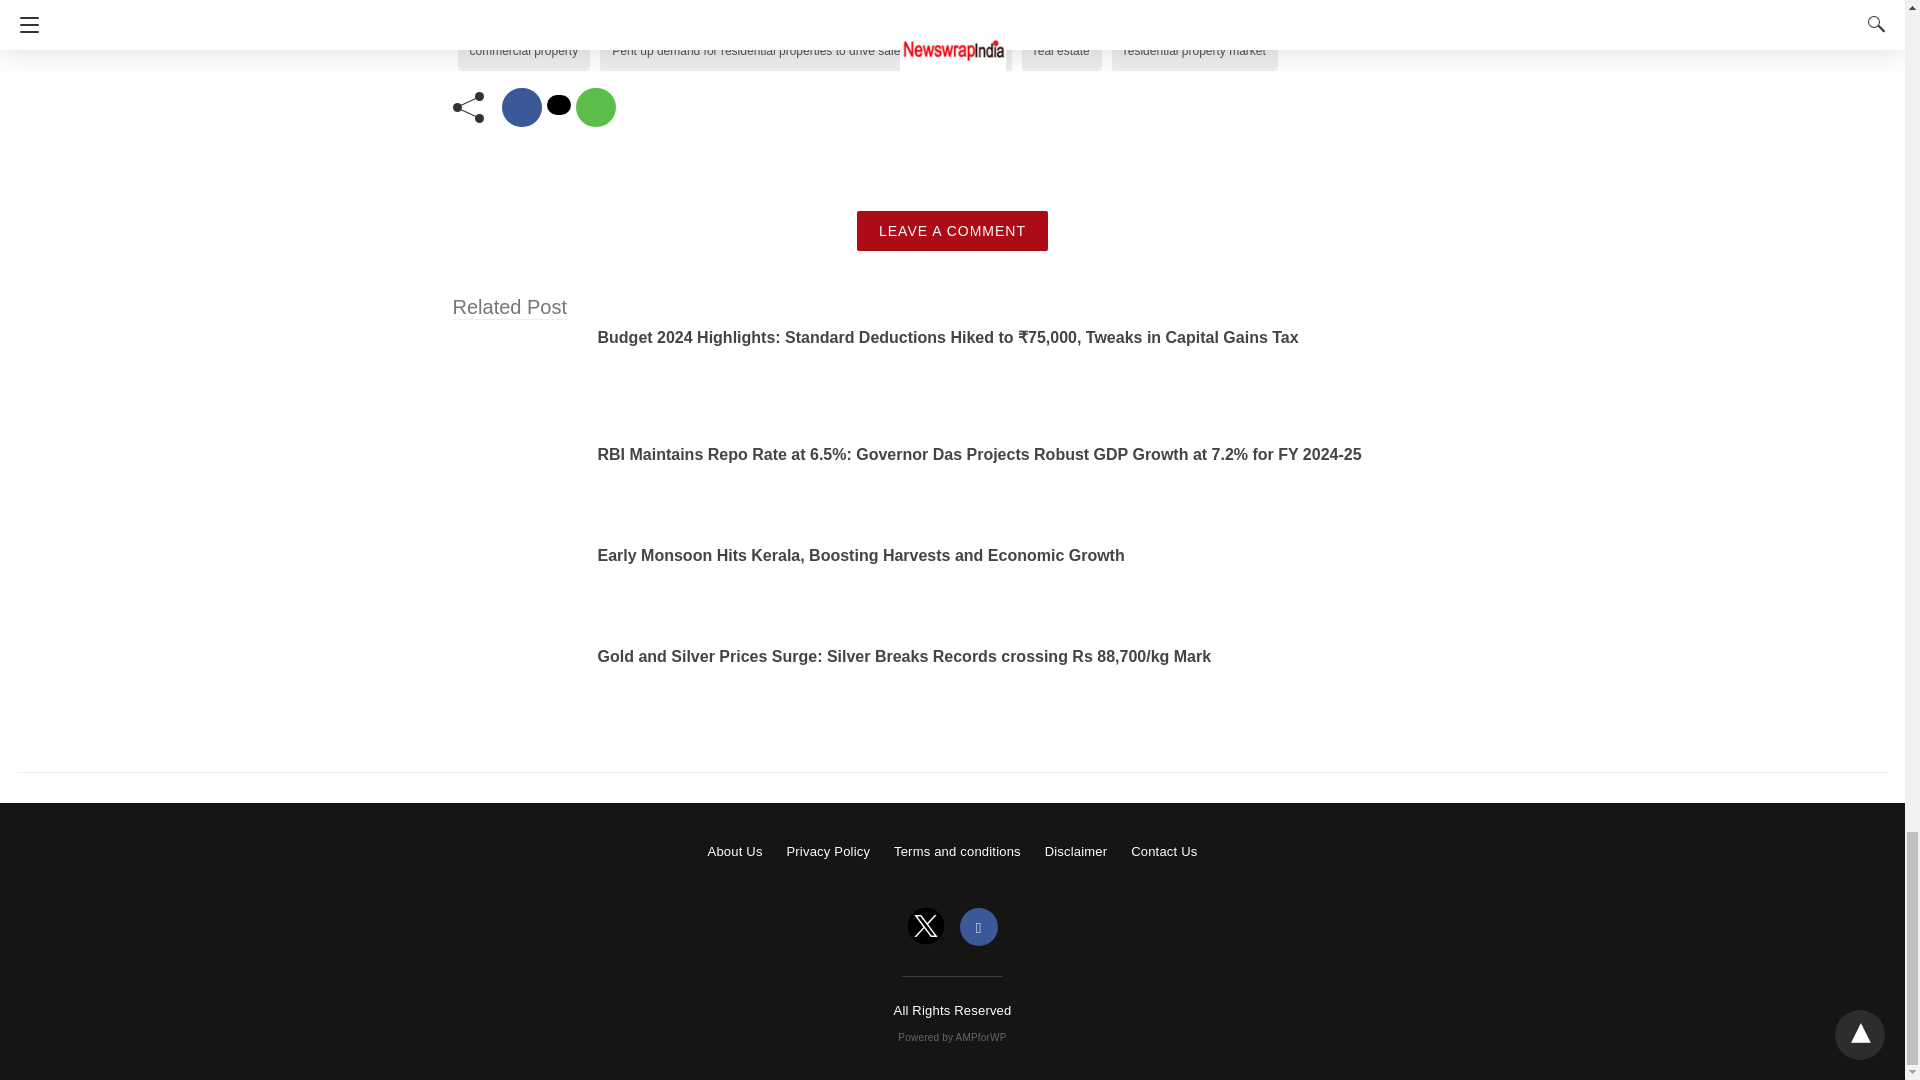  What do you see at coordinates (521, 107) in the screenshot?
I see `facebook share` at bounding box center [521, 107].